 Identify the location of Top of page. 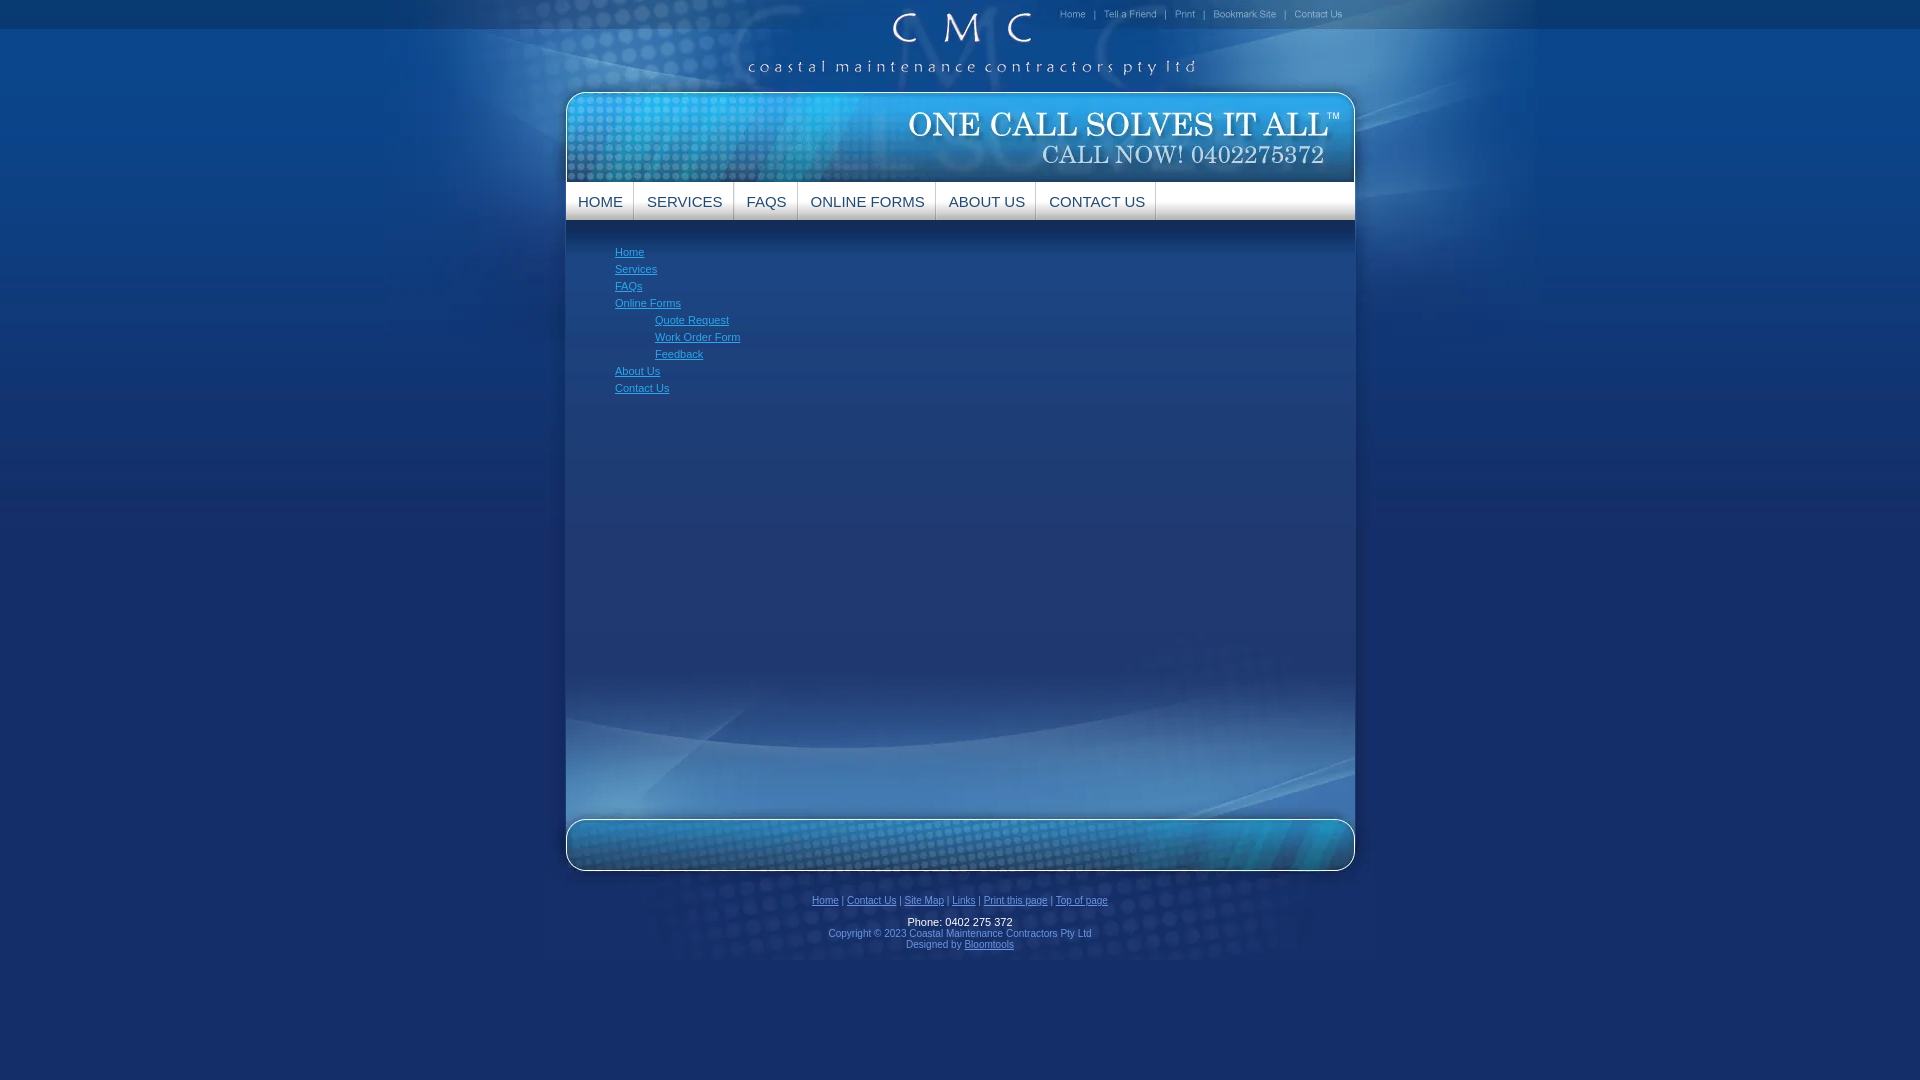
(1082, 900).